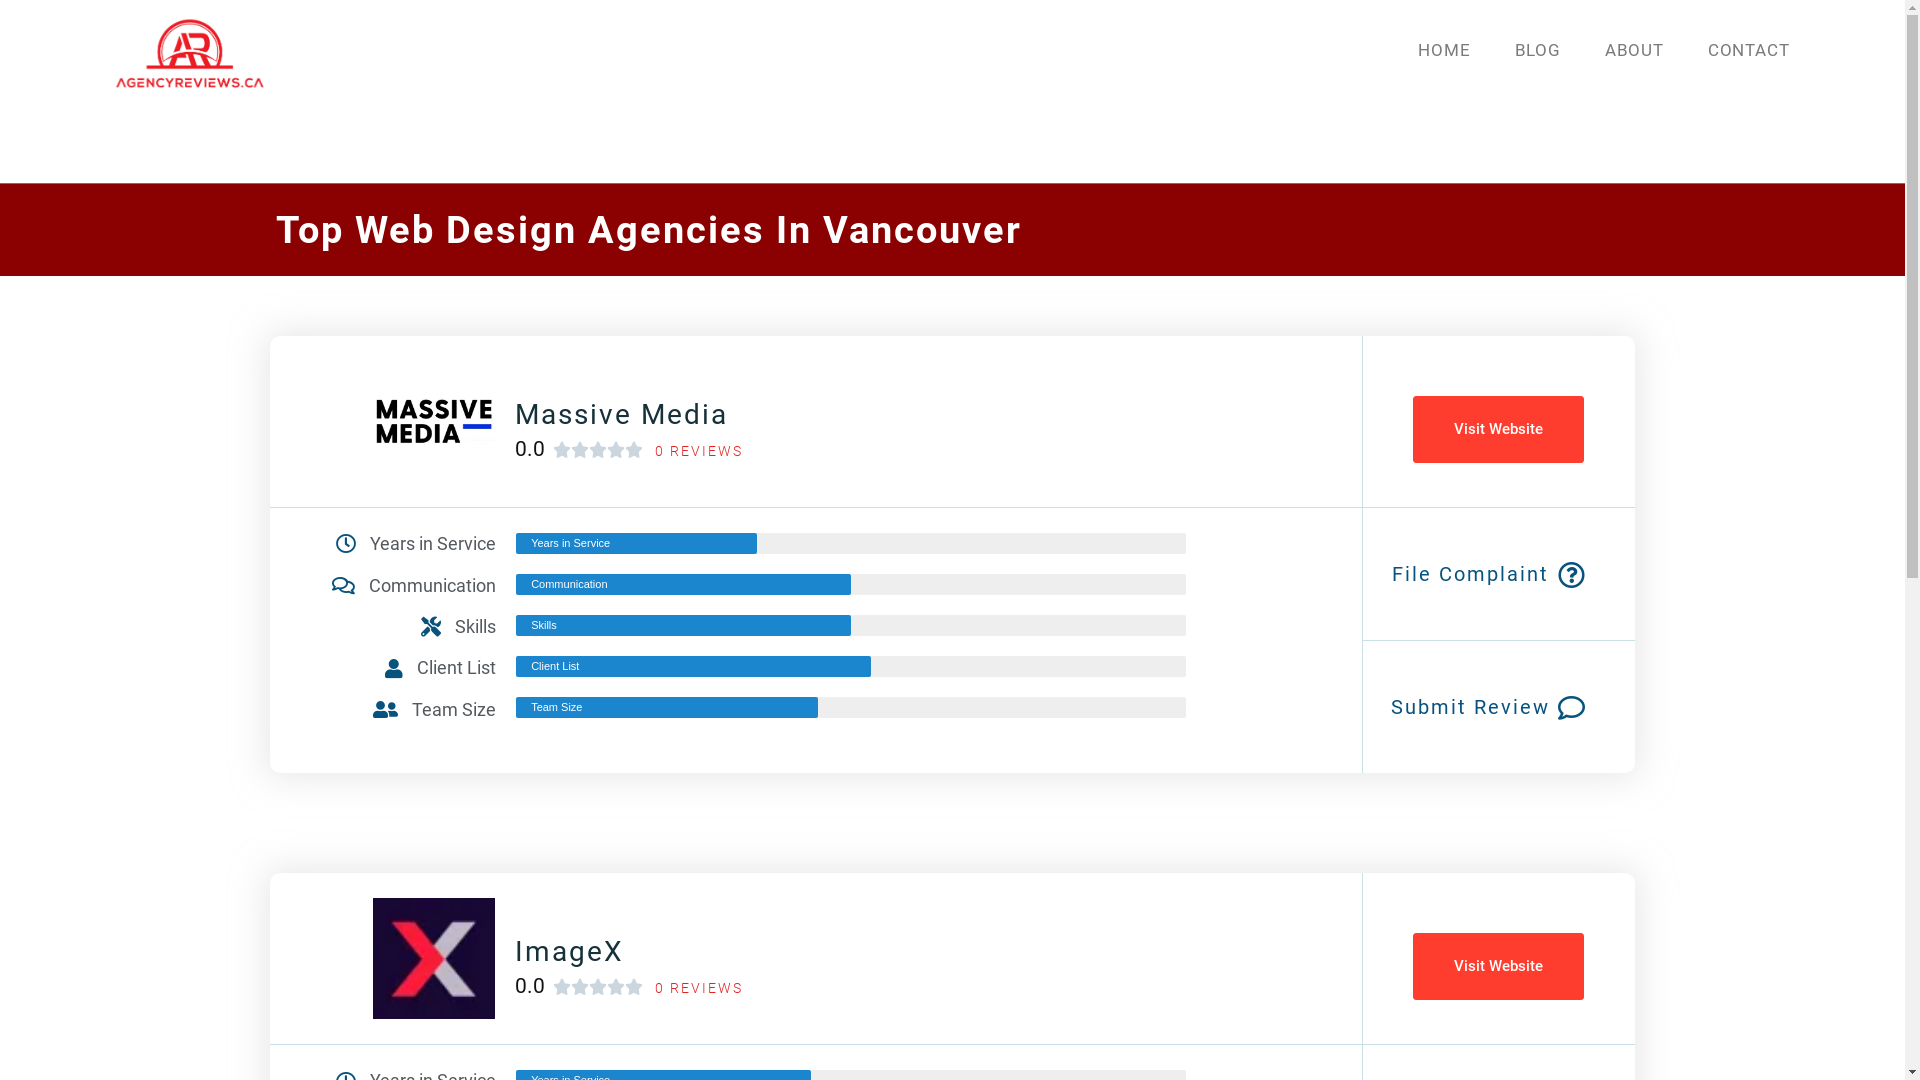  Describe the element at coordinates (1470, 707) in the screenshot. I see `Submit Review` at that location.